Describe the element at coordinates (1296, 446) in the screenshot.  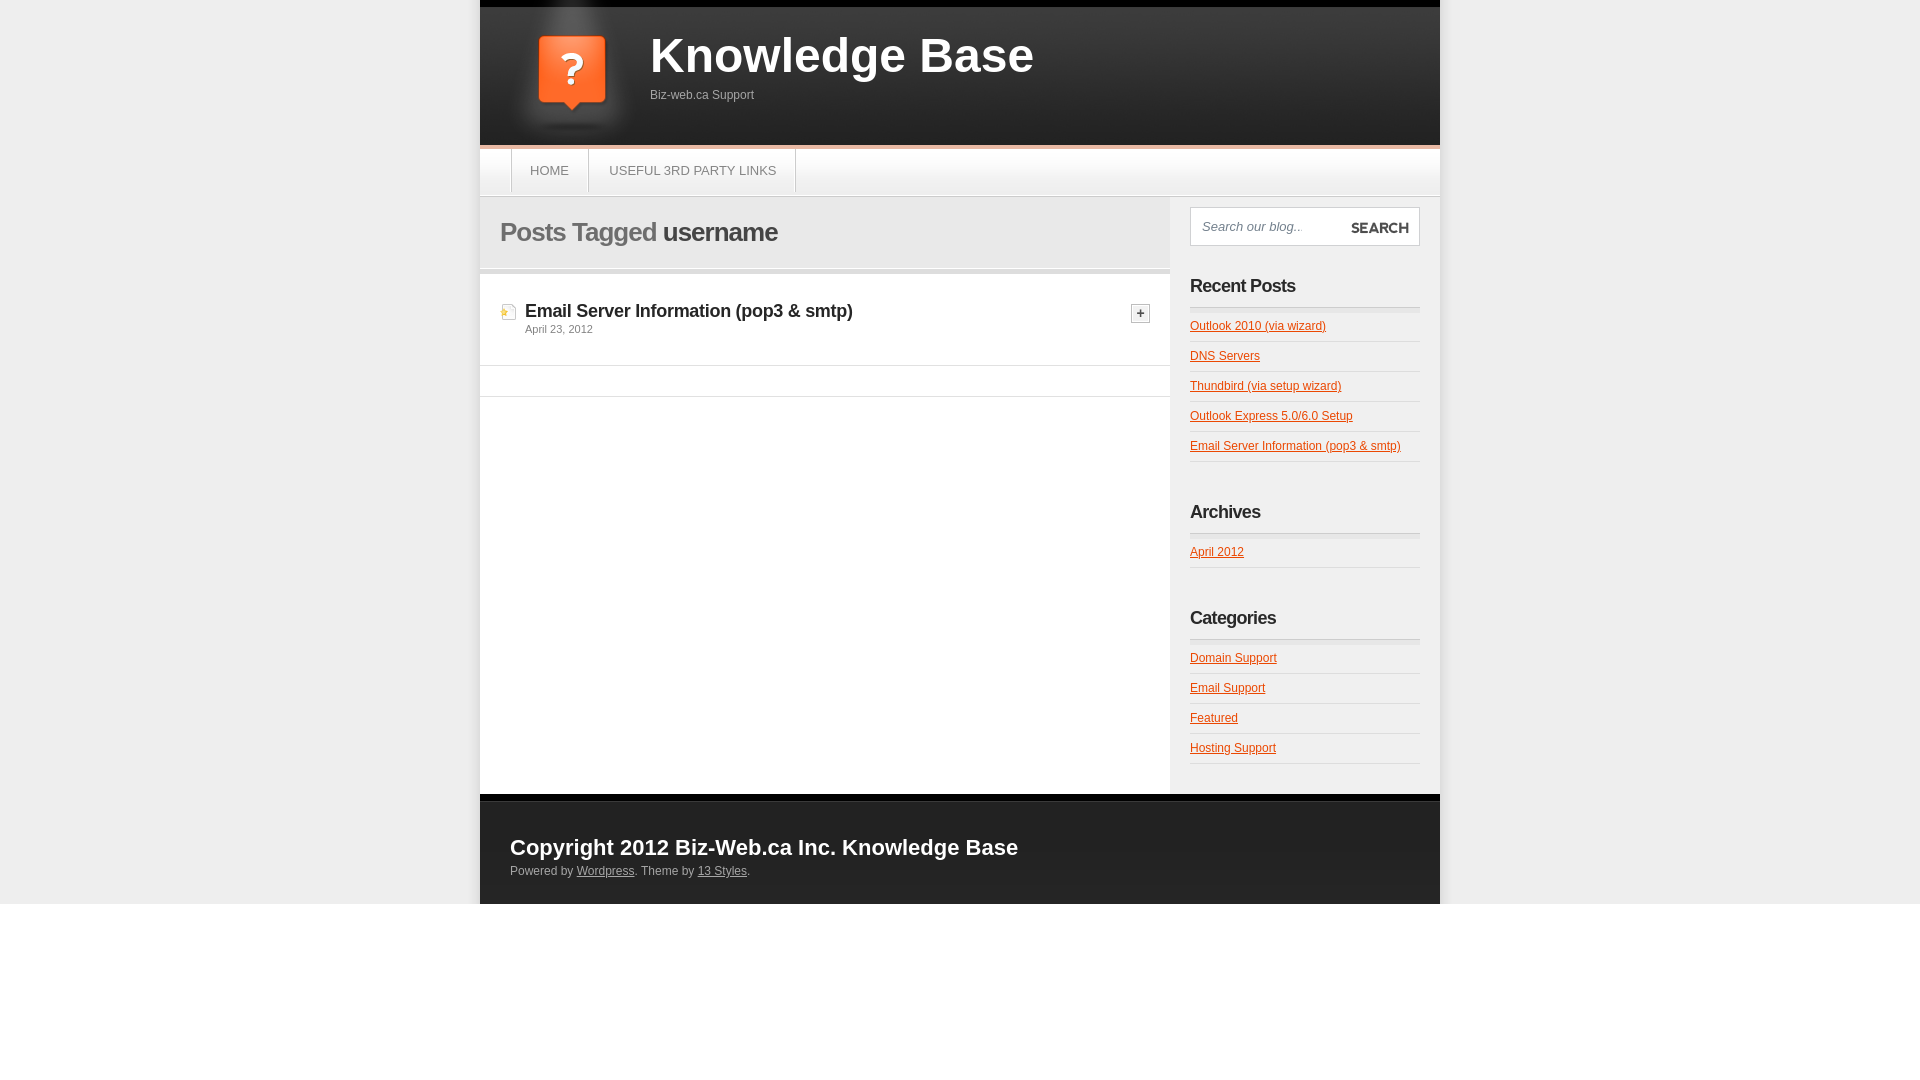
I see `Email Server Information (pop3 & smtp)` at that location.